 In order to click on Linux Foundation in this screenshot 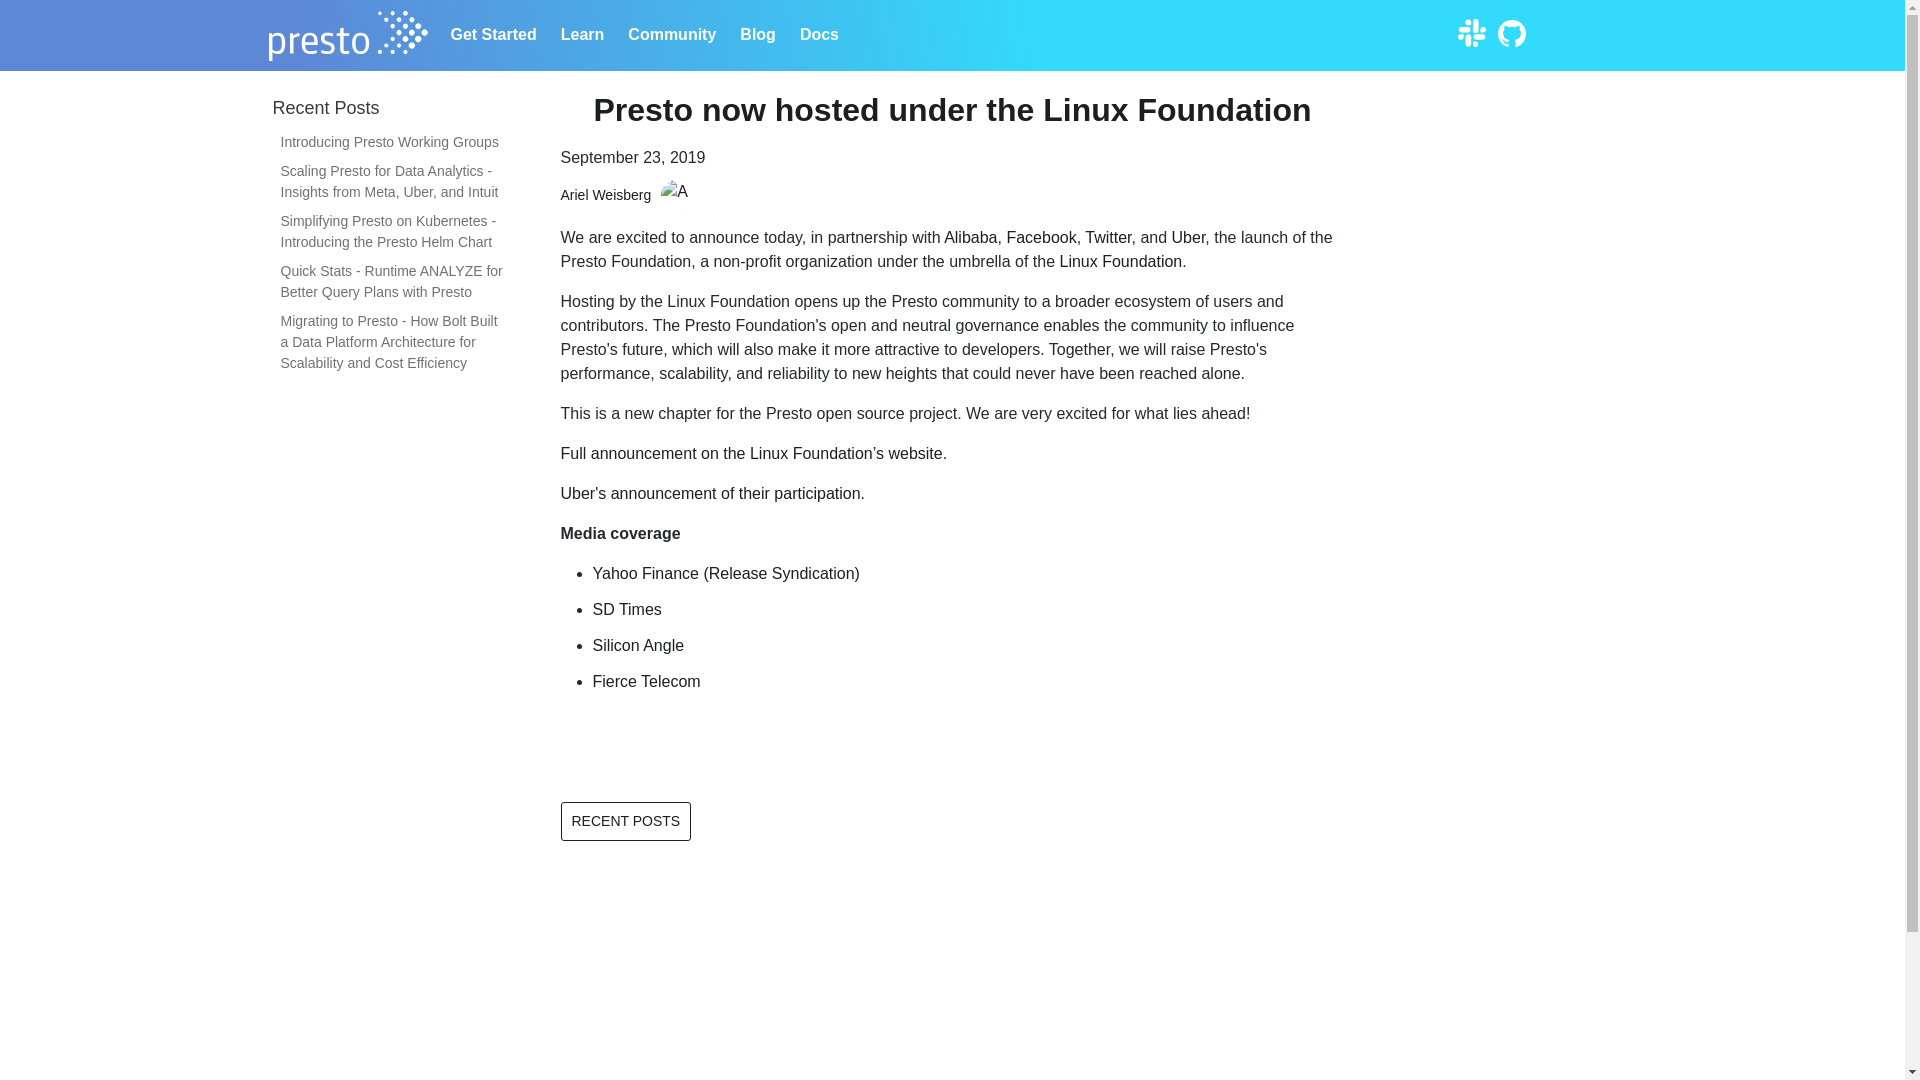, I will do `click(1120, 261)`.